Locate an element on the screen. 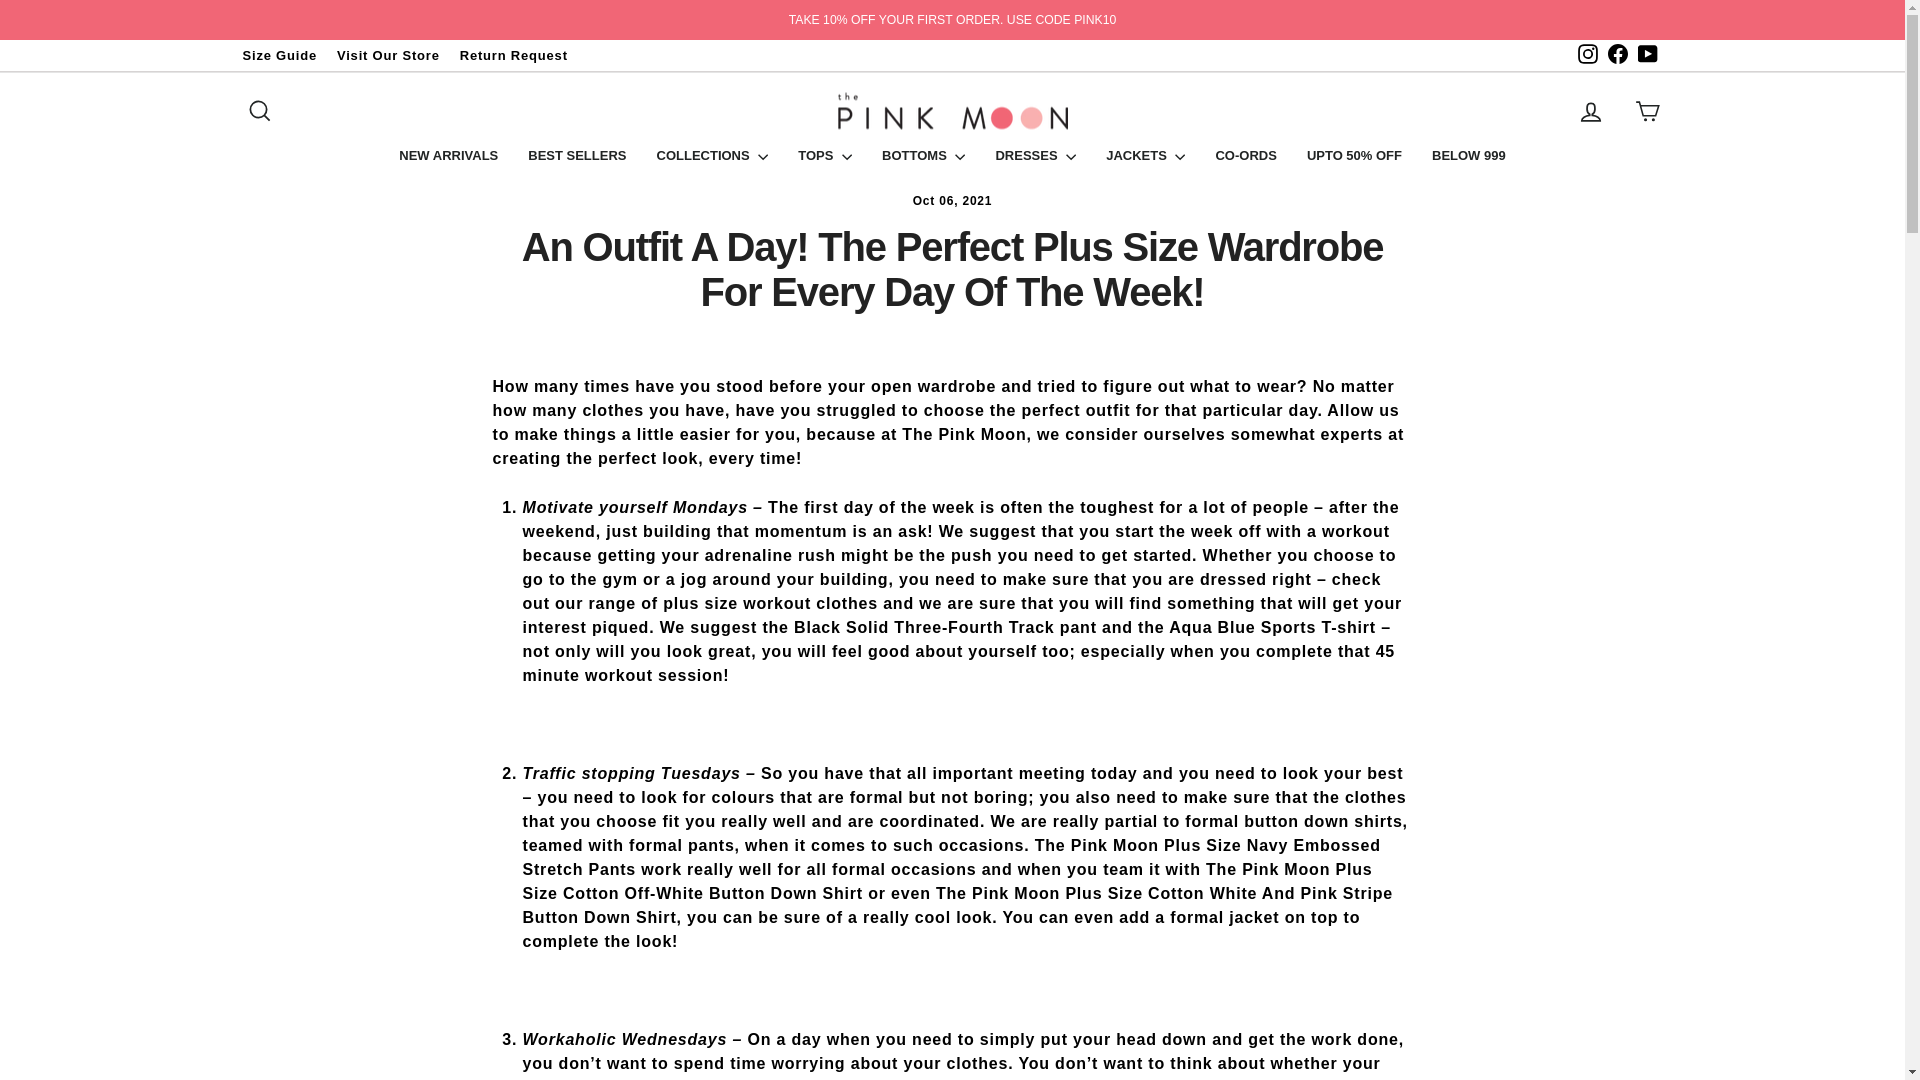  The Pink Moon on YouTube is located at coordinates (1647, 54).